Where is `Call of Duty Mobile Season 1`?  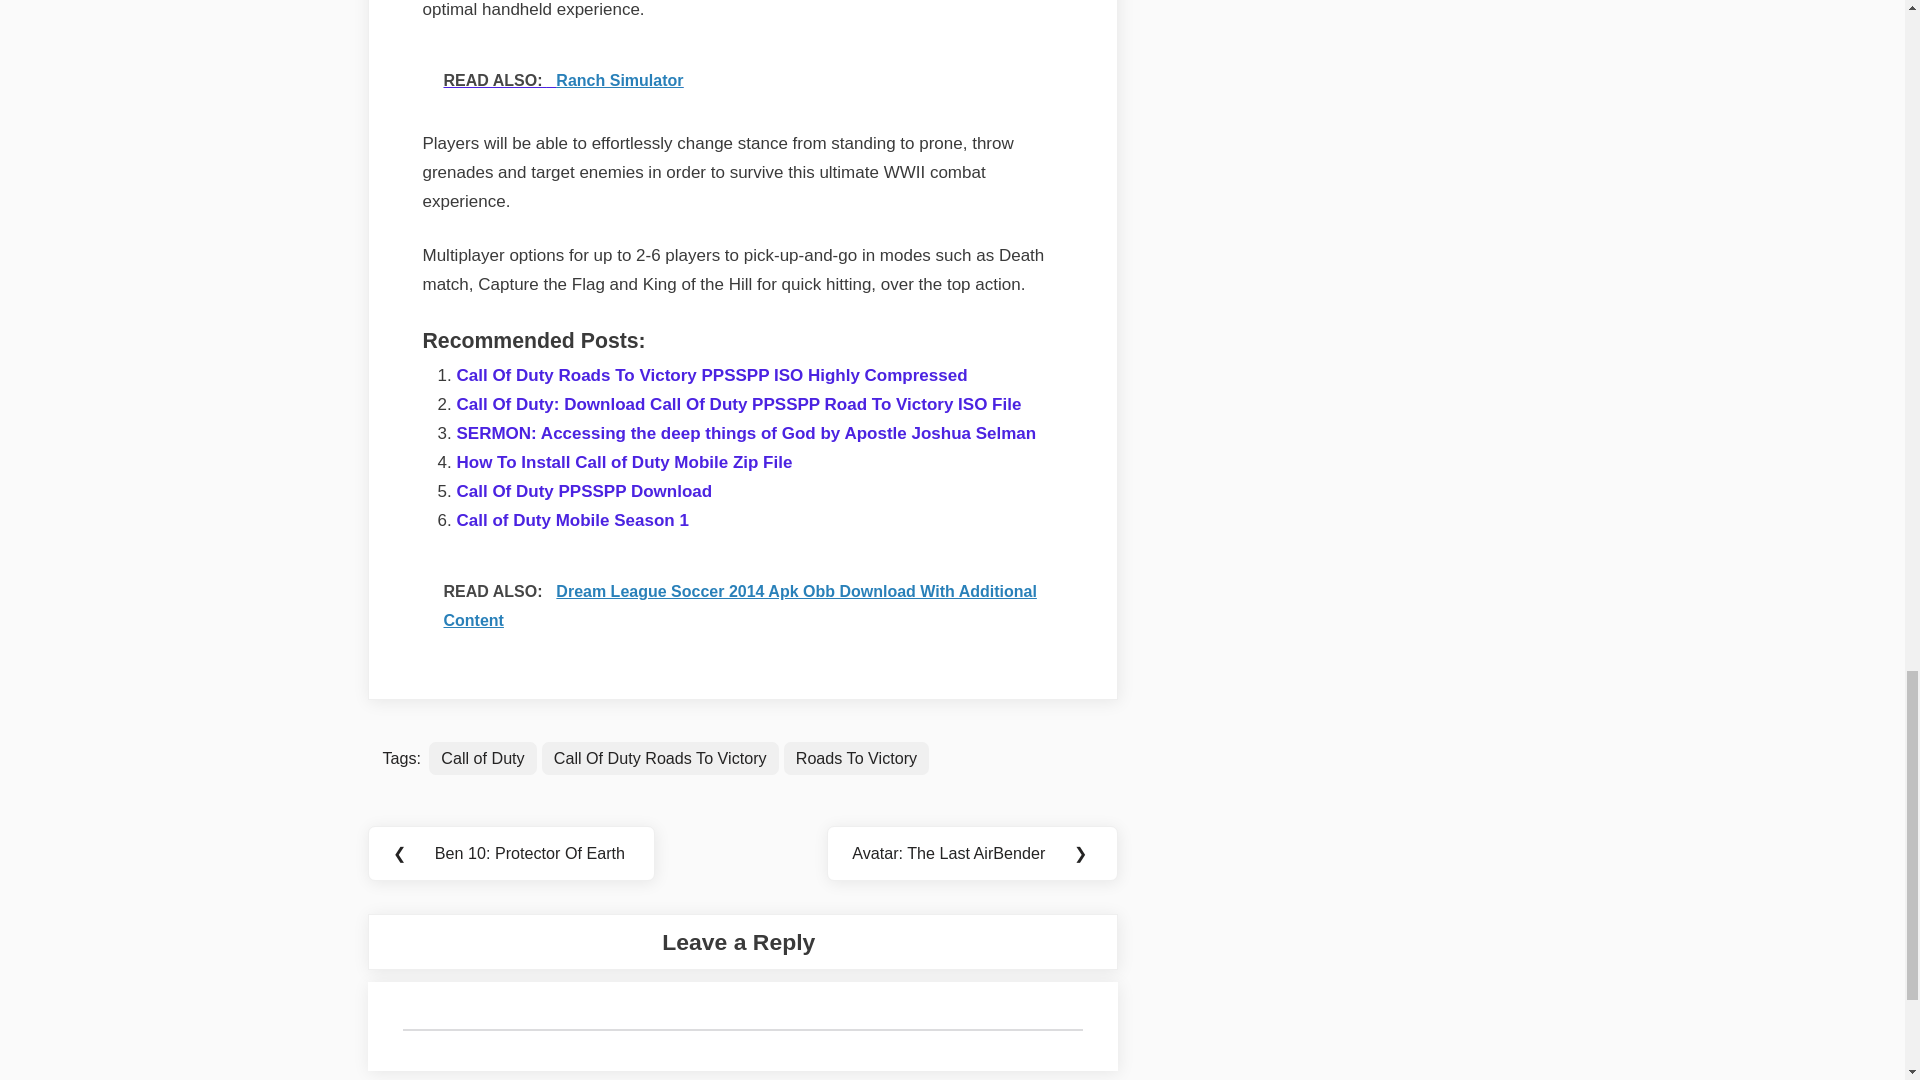 Call of Duty Mobile Season 1 is located at coordinates (572, 520).